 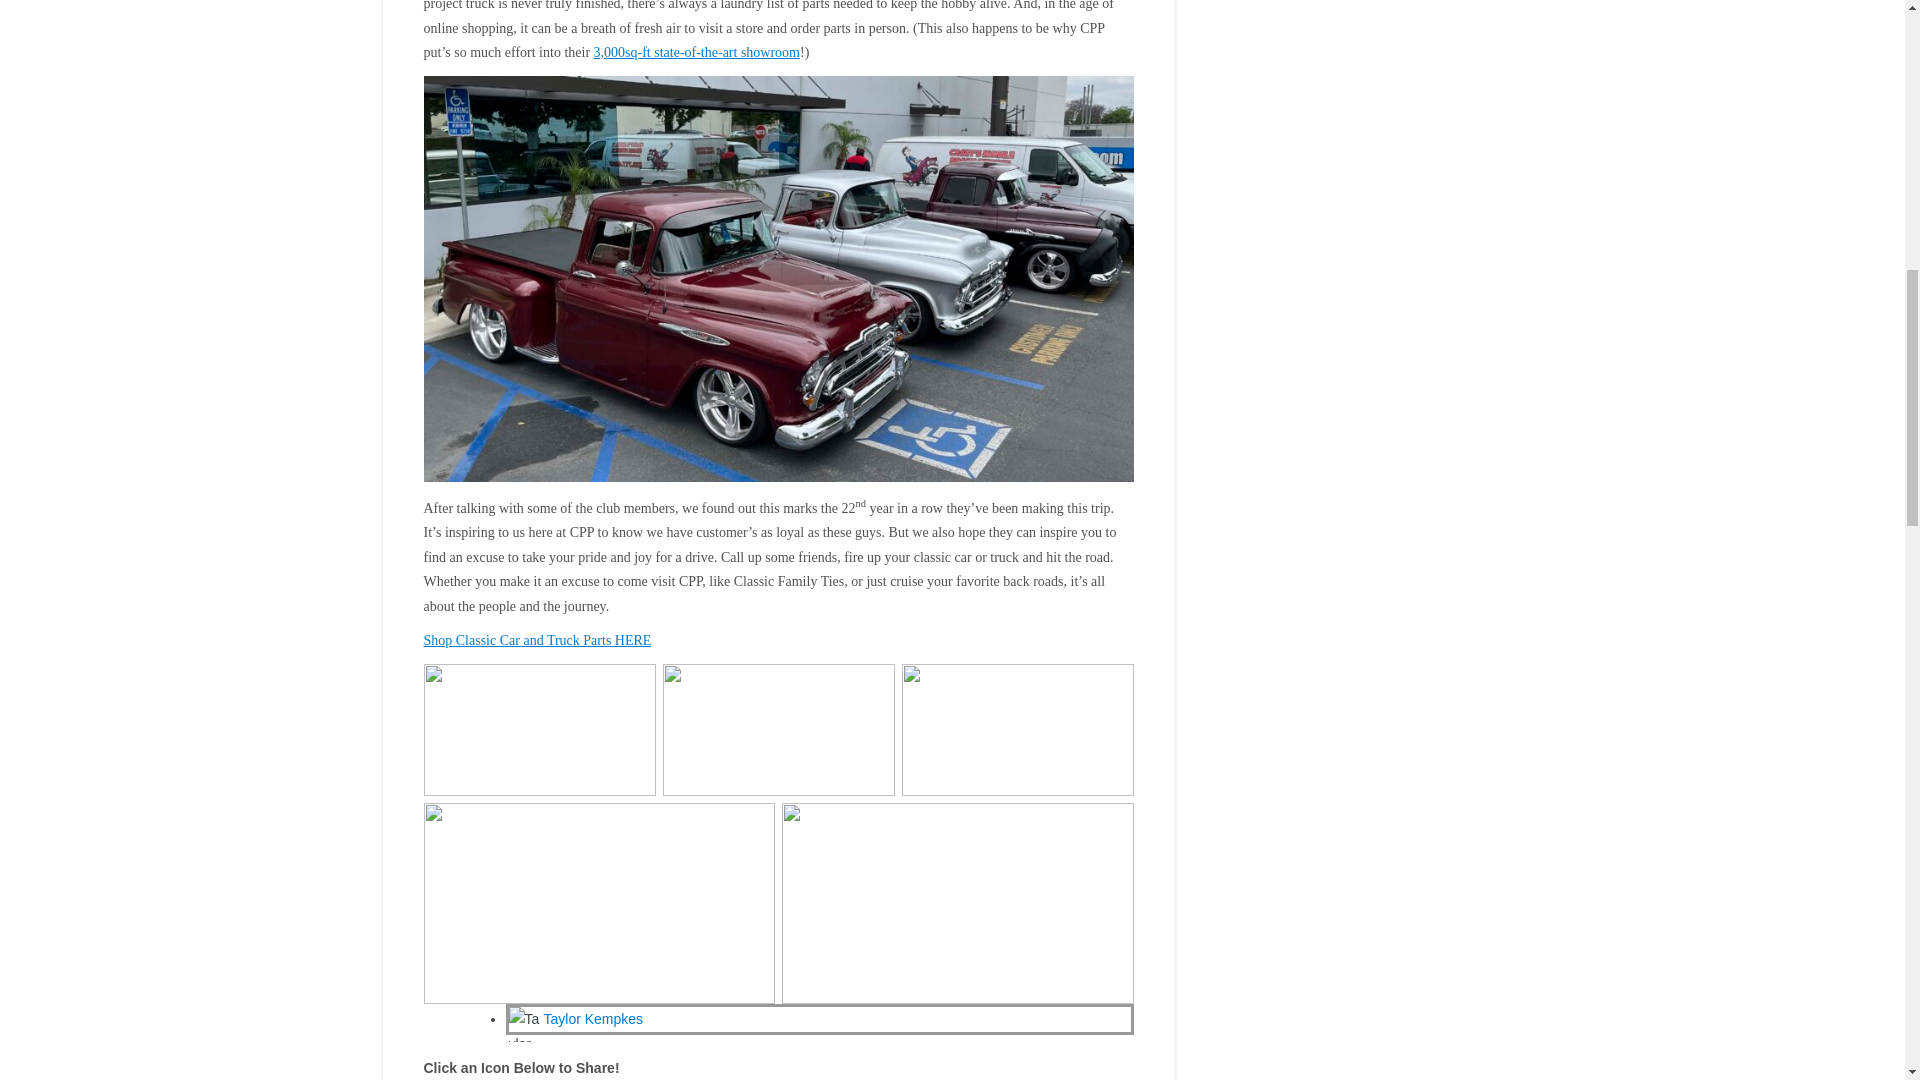 I want to click on Shop Classic Car and Truck Parts HERE, so click(x=538, y=640).